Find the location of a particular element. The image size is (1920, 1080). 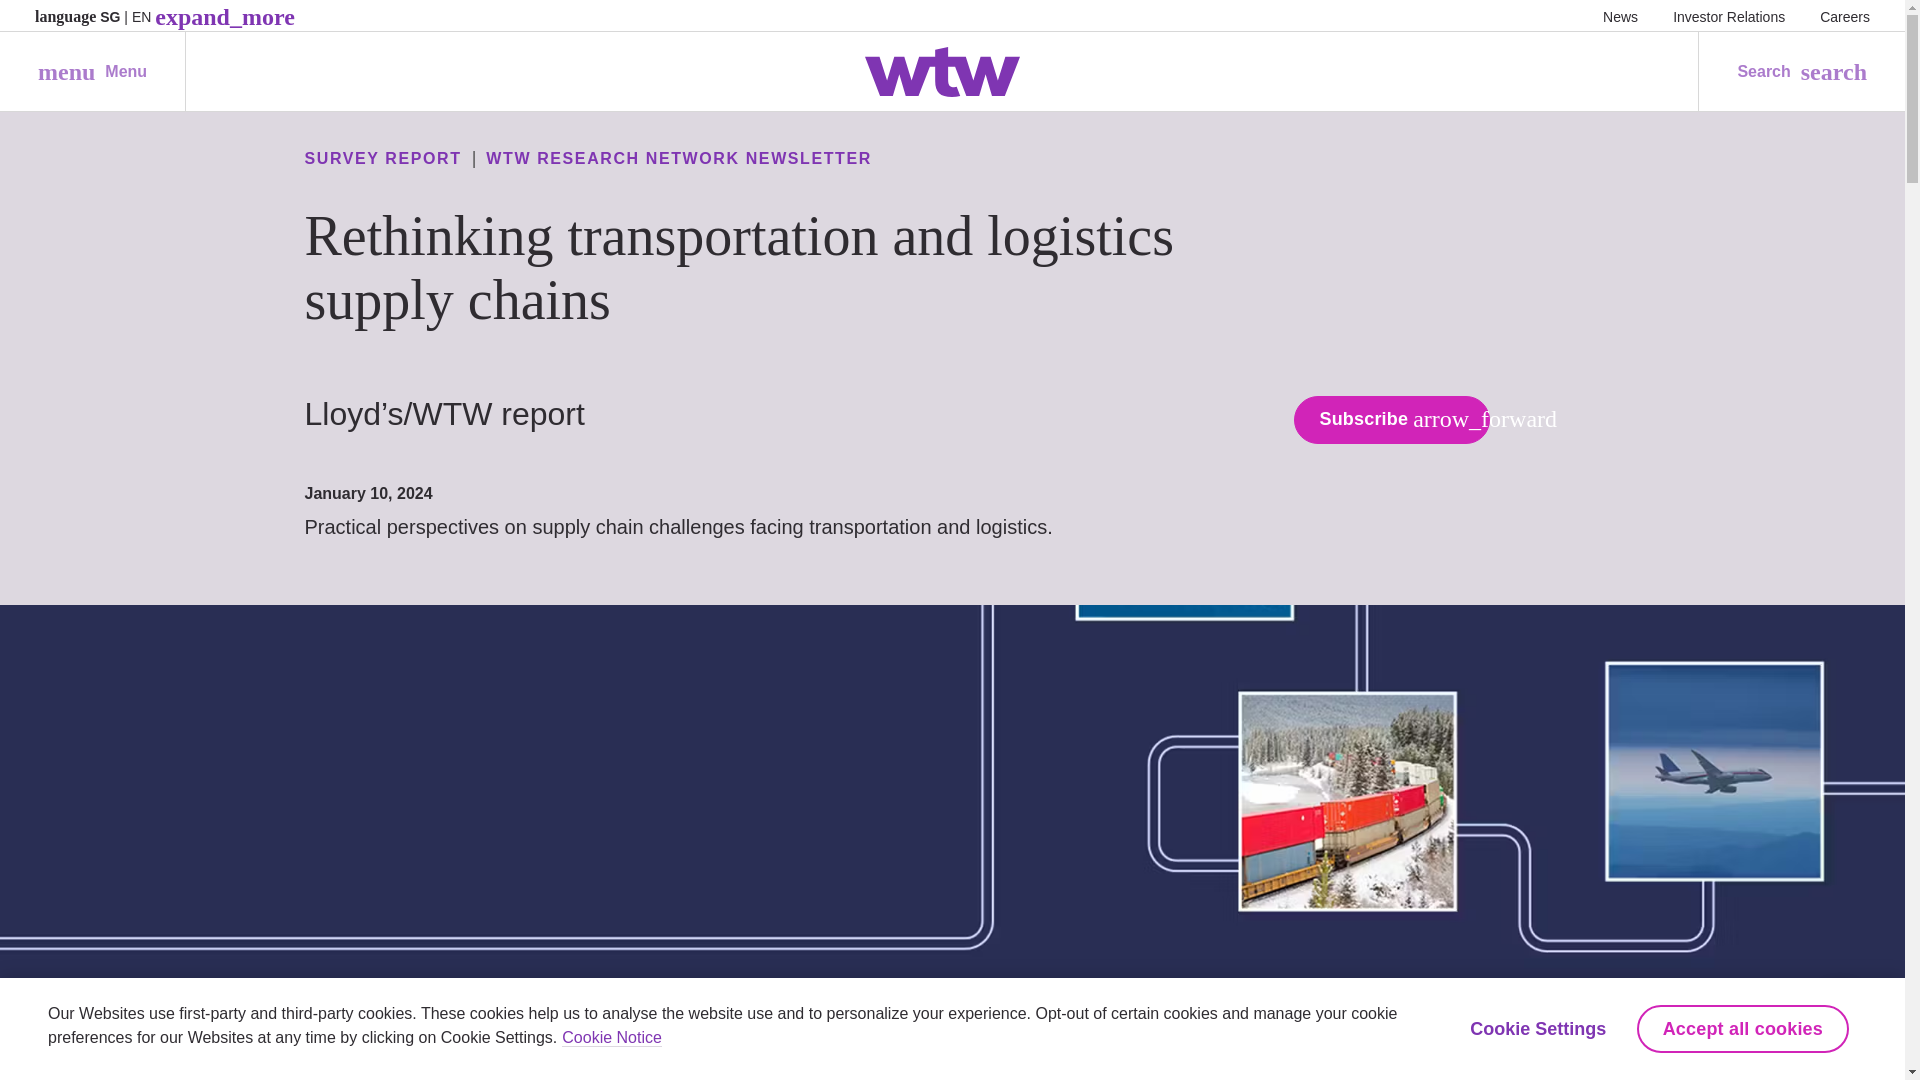

Careers is located at coordinates (1620, 16).